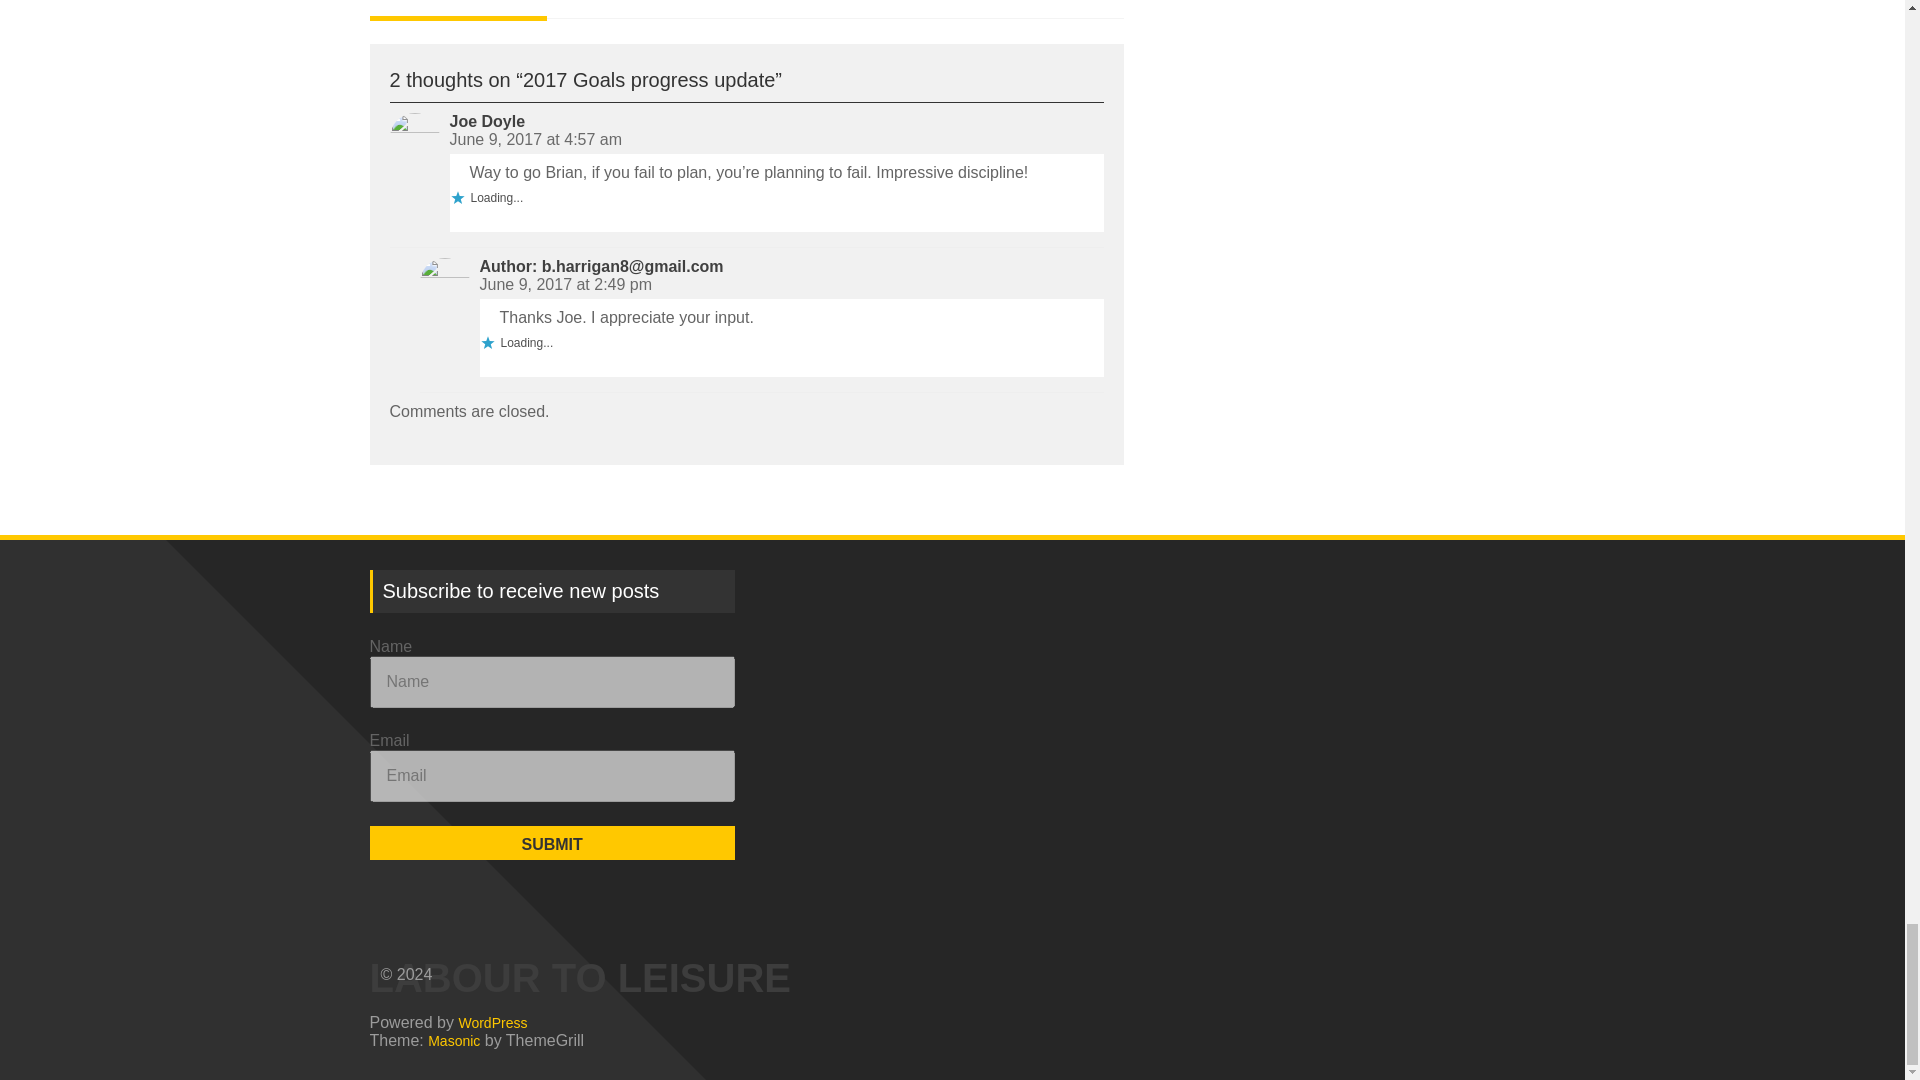  I want to click on WordPress, so click(492, 1022).